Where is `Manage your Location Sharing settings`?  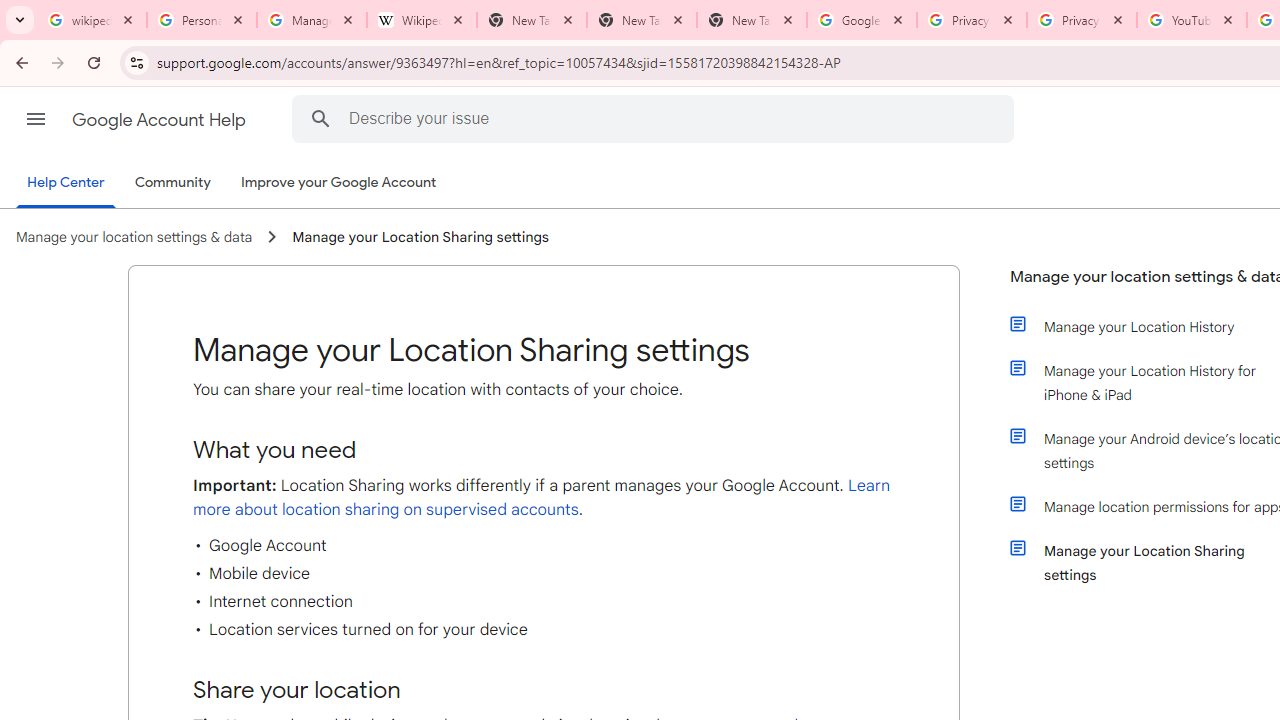 Manage your Location Sharing settings is located at coordinates (420, 237).